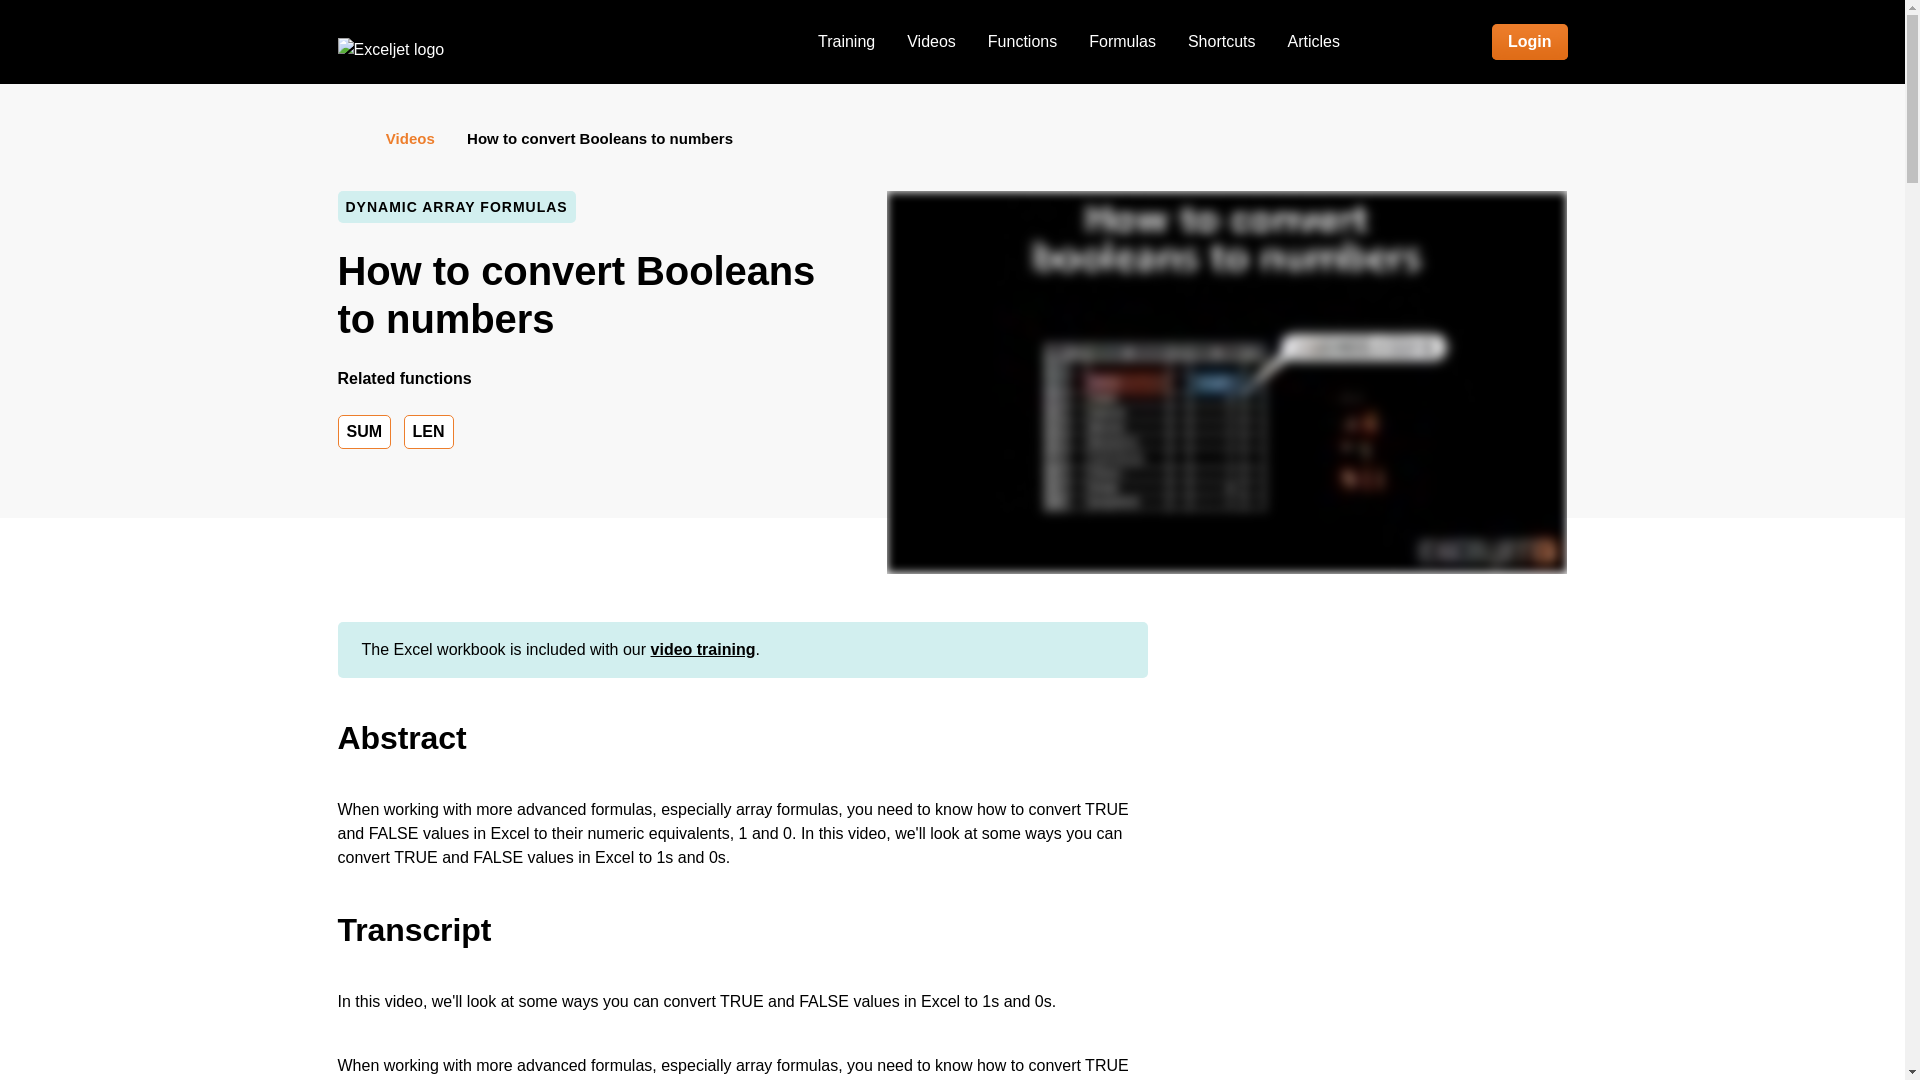 This screenshot has width=1920, height=1080. What do you see at coordinates (1530, 42) in the screenshot?
I see `Login` at bounding box center [1530, 42].